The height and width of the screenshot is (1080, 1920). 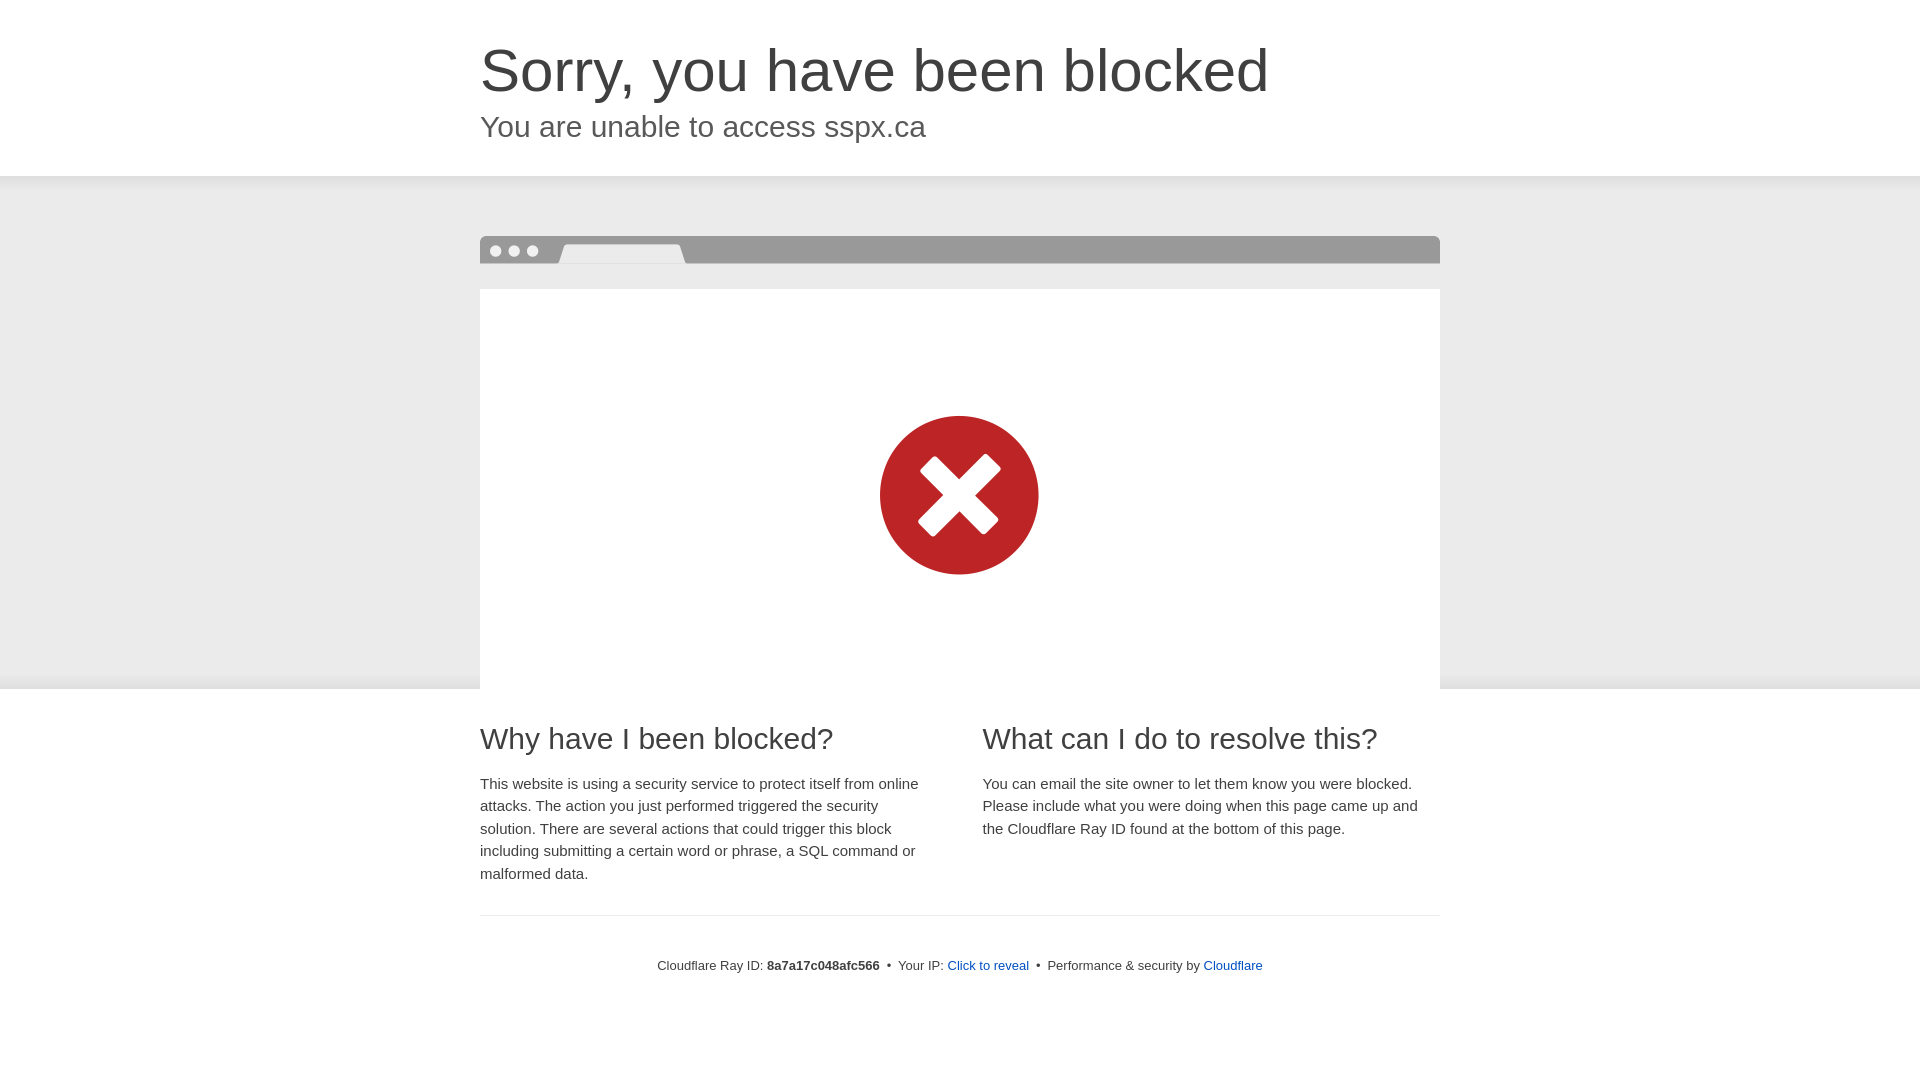 What do you see at coordinates (988, 966) in the screenshot?
I see `Click to reveal` at bounding box center [988, 966].